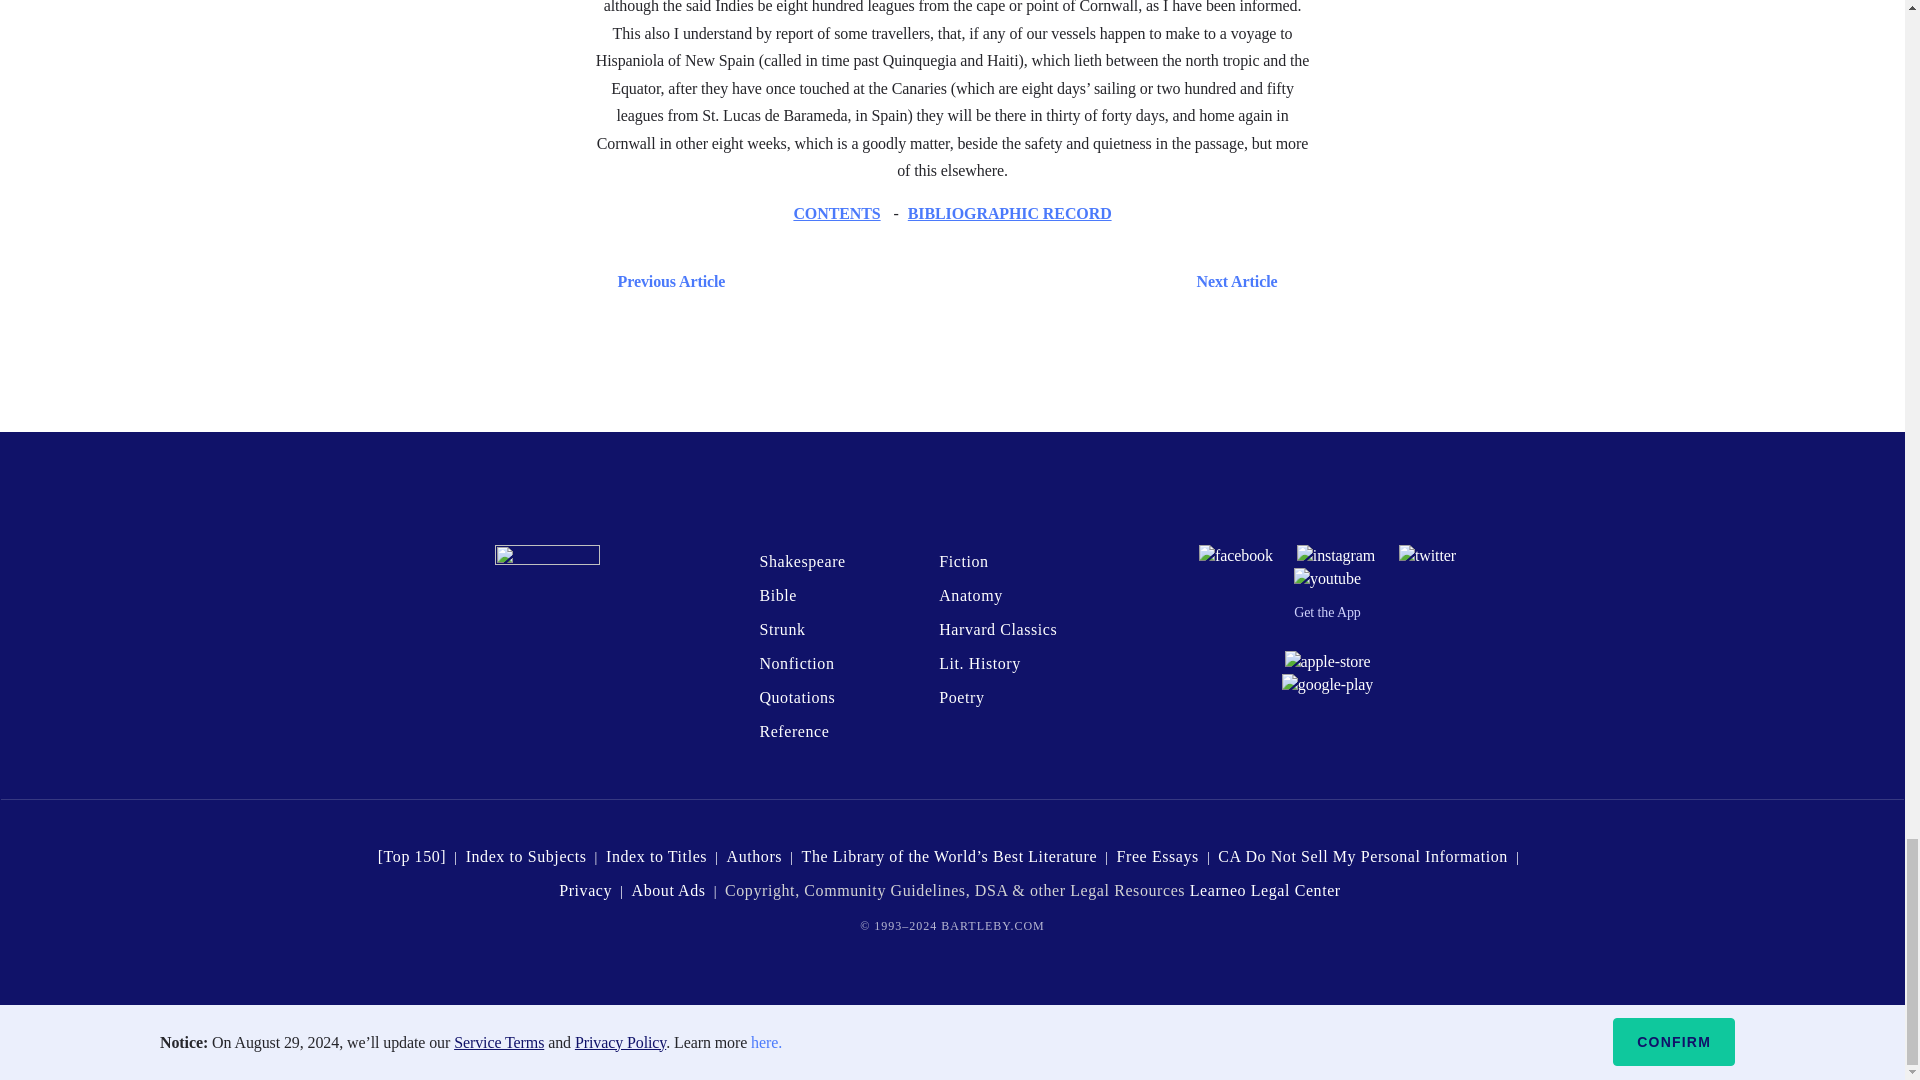 This screenshot has height=1080, width=1920. What do you see at coordinates (777, 595) in the screenshot?
I see `Bible` at bounding box center [777, 595].